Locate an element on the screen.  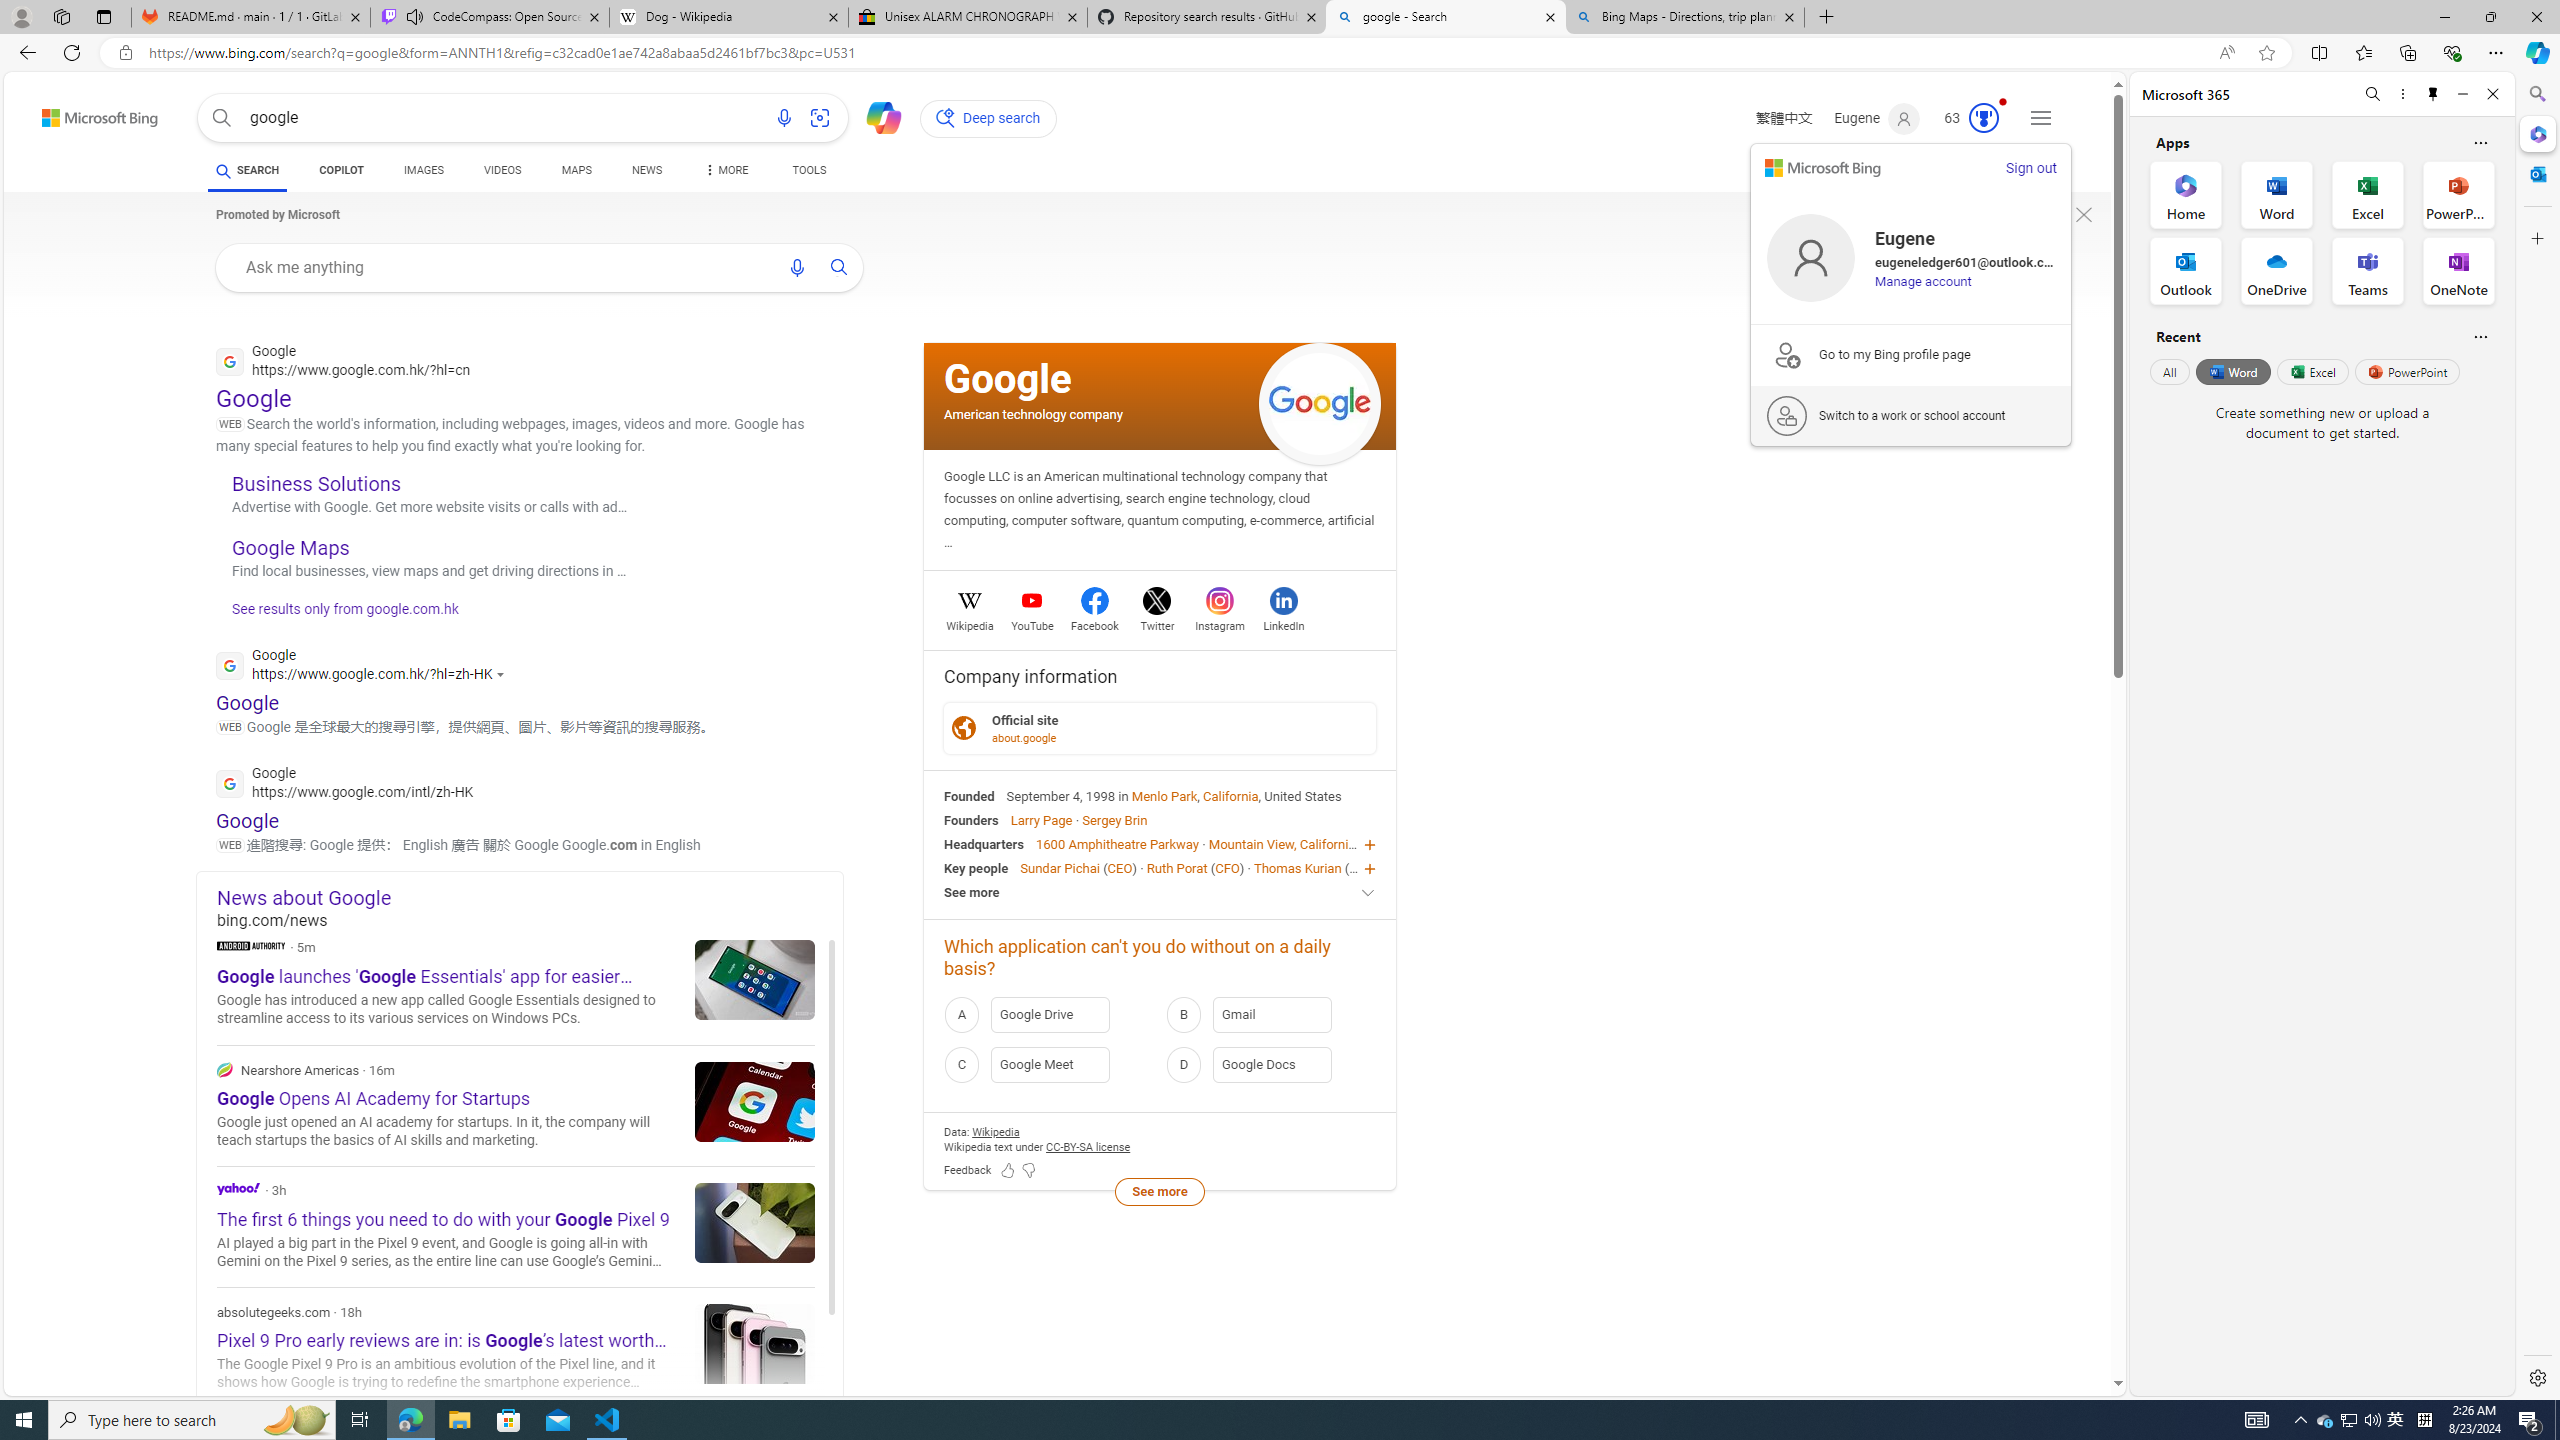
AutomationID: uaseabtn is located at coordinates (840, 266).